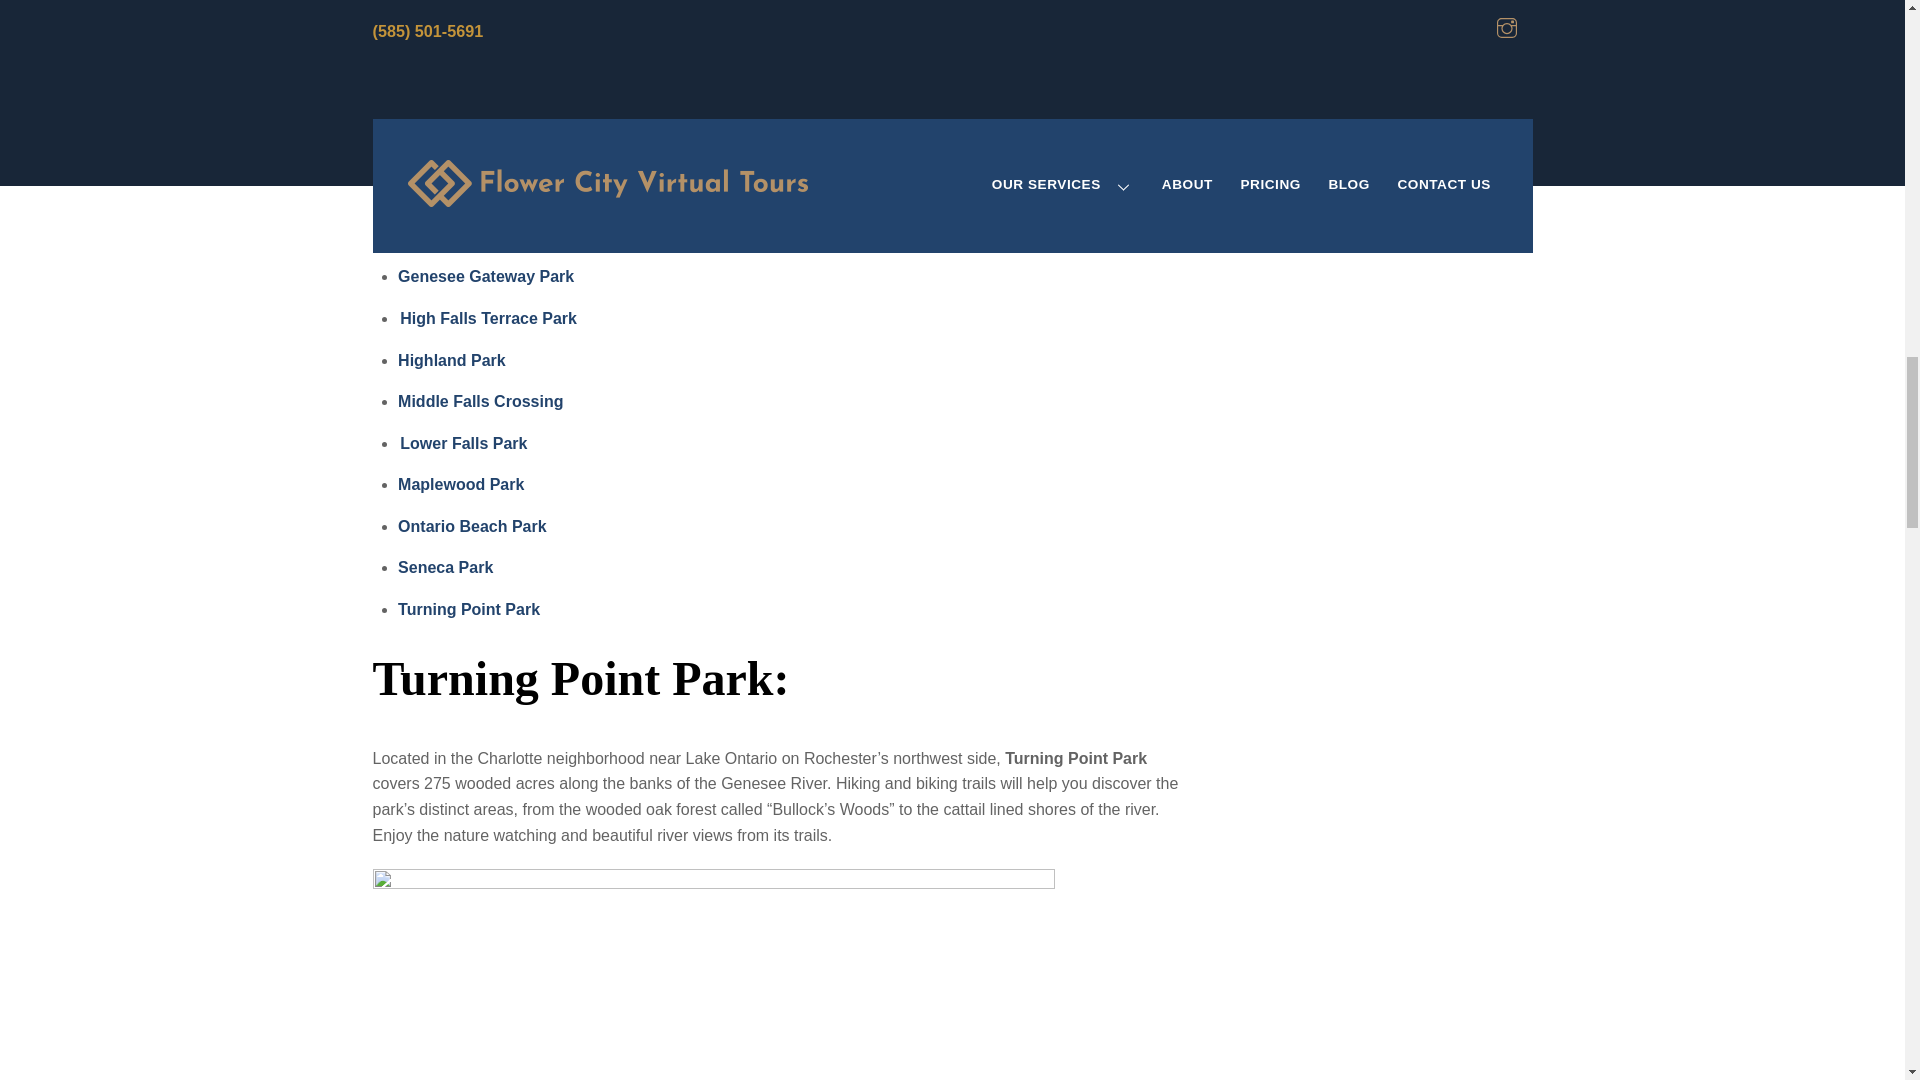 The height and width of the screenshot is (1080, 1920). I want to click on Bausch and Lomb Riverside Park , so click(526, 192).